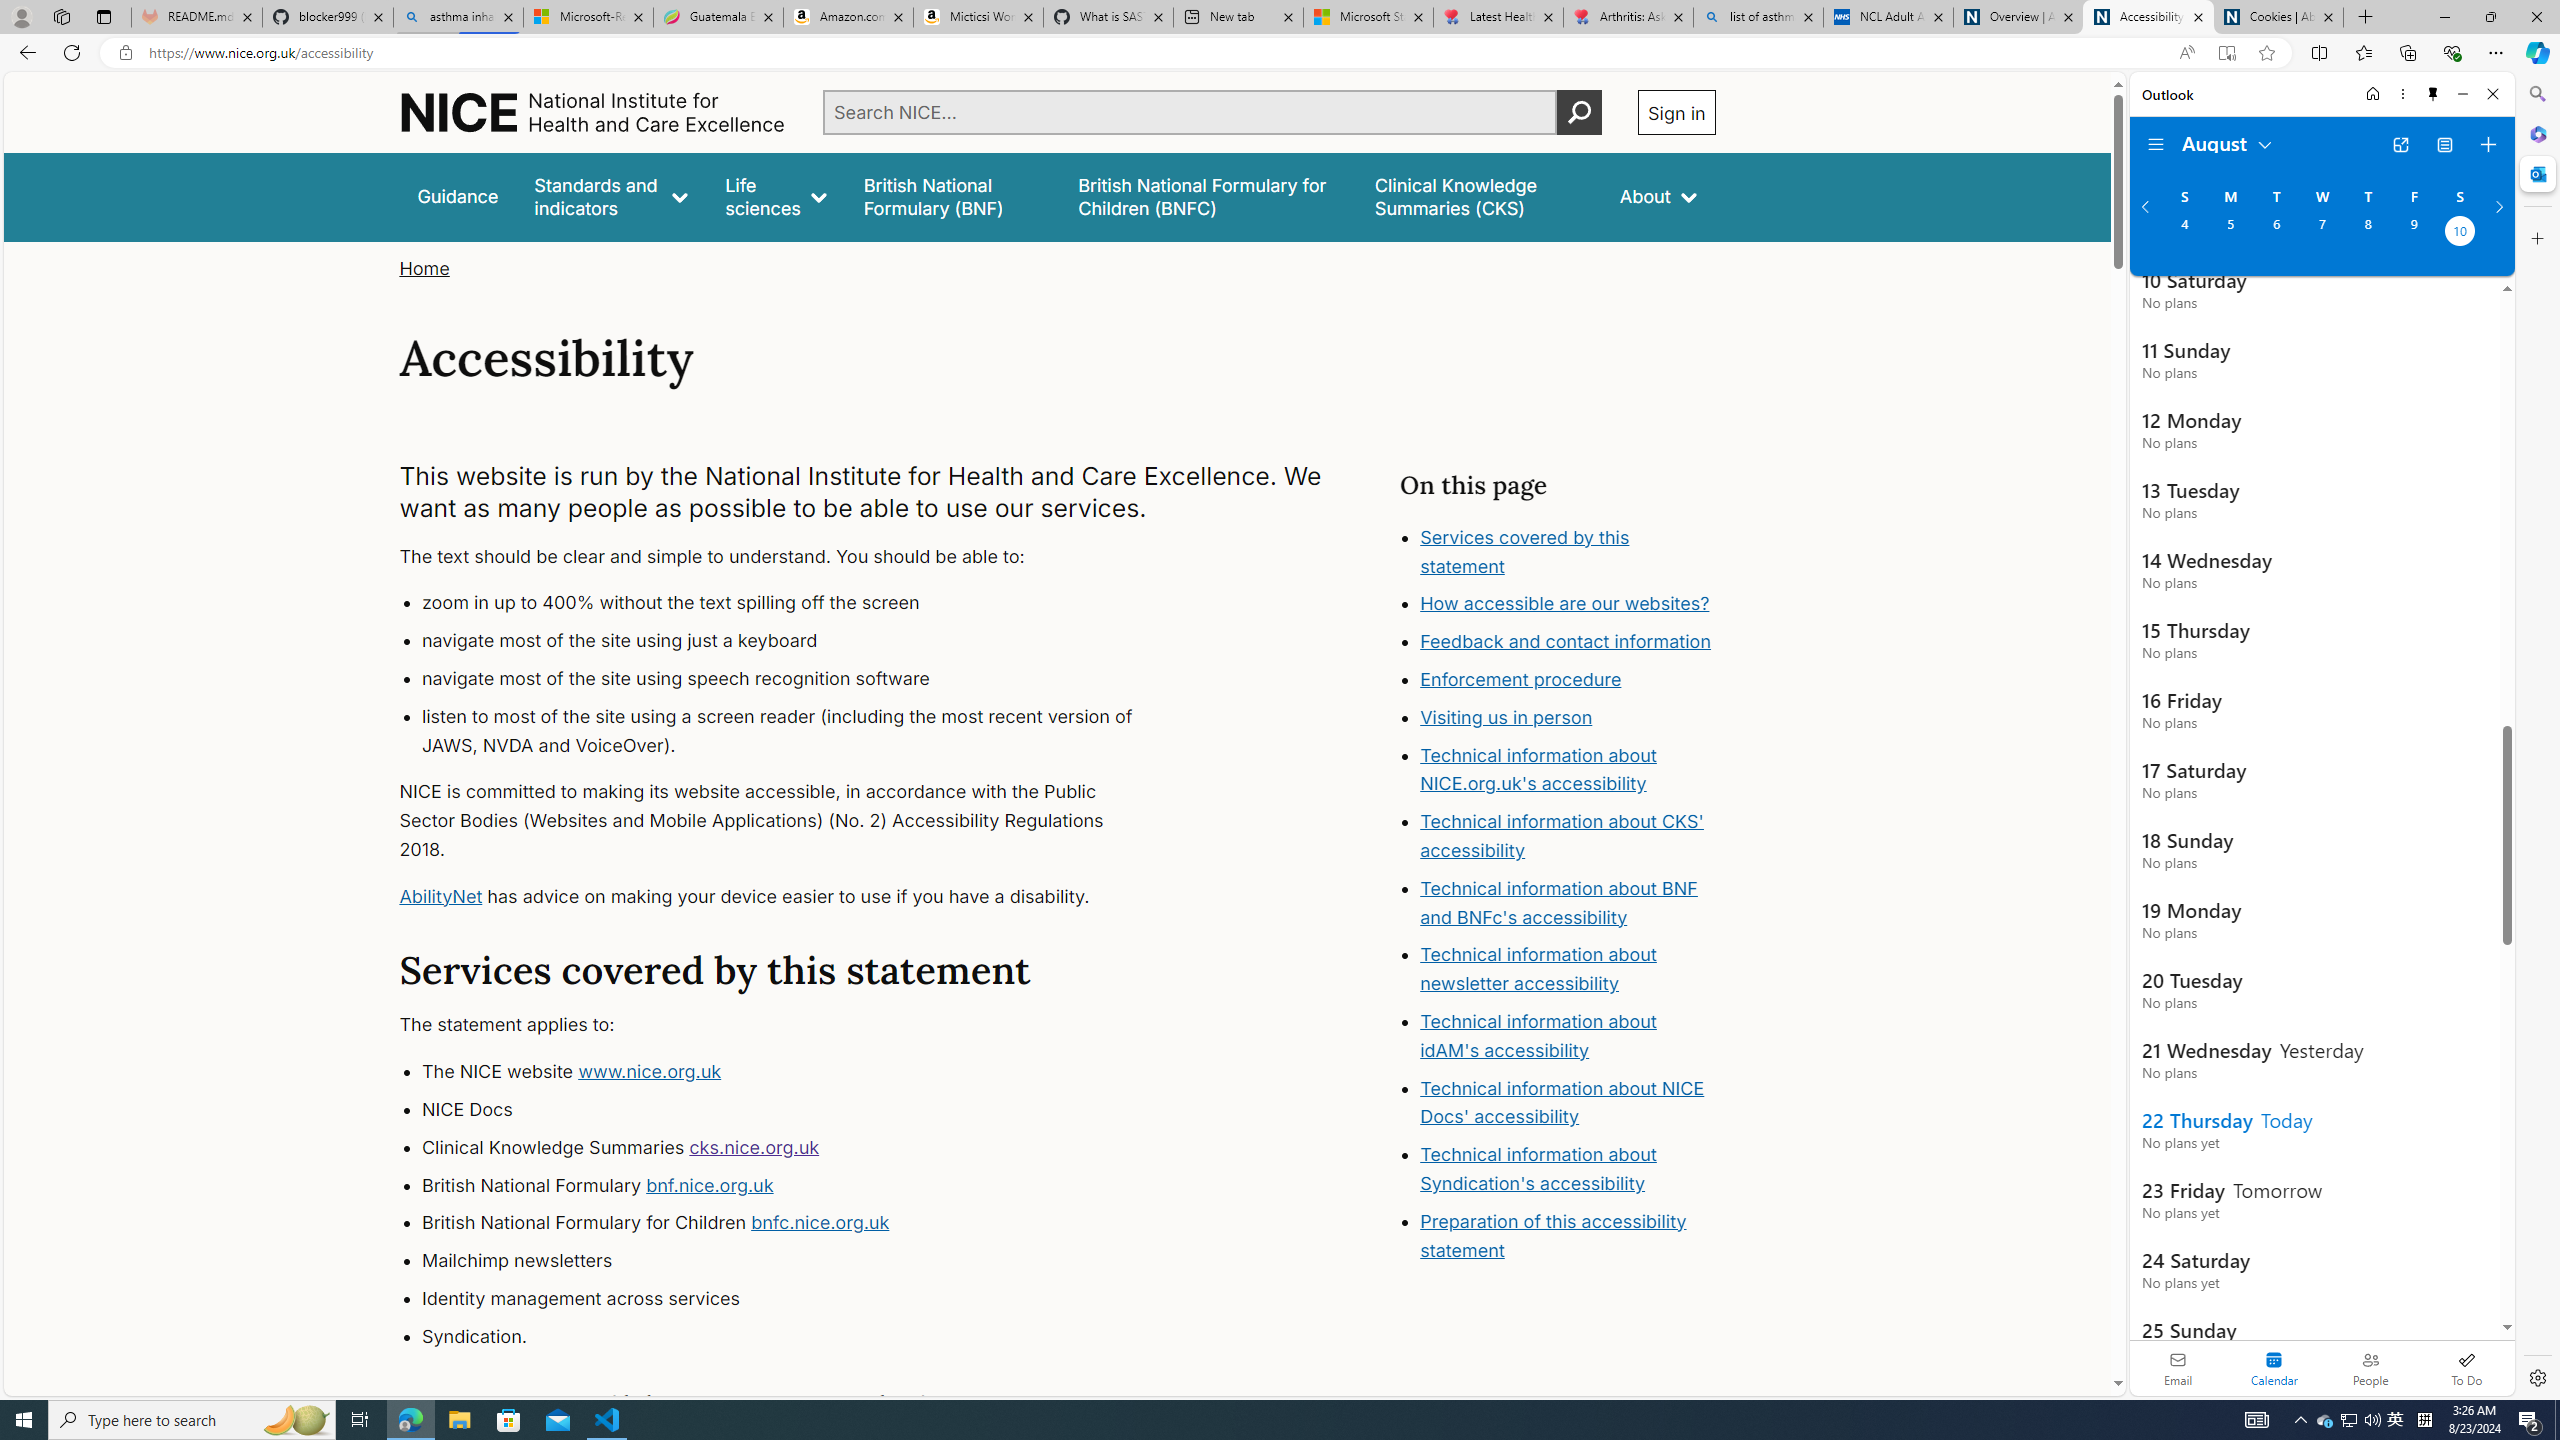 Image resolution: width=2560 pixels, height=1440 pixels. What do you see at coordinates (796, 1224) in the screenshot?
I see `British National Formulary for Children bnfc.nice.org.uk` at bounding box center [796, 1224].